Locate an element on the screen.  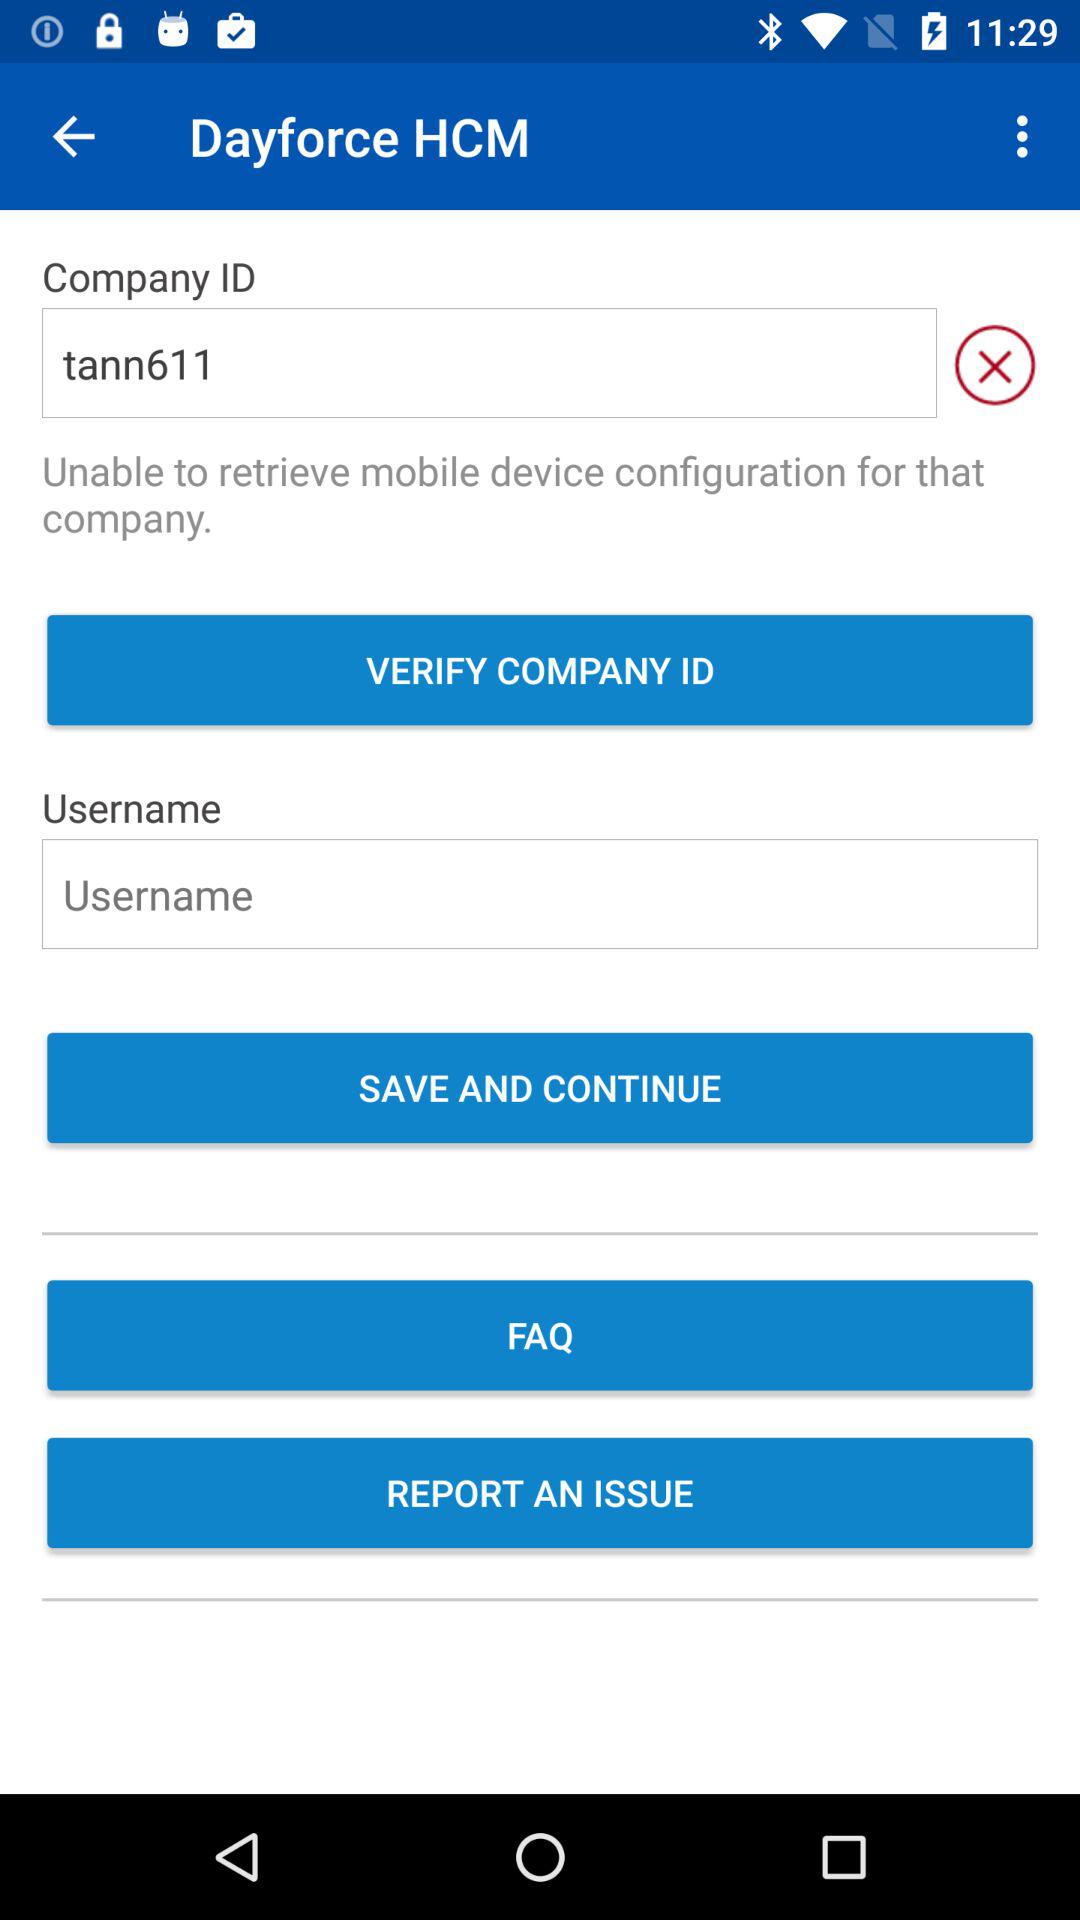
turn on the item above the unable to retrieve item is located at coordinates (489, 362).